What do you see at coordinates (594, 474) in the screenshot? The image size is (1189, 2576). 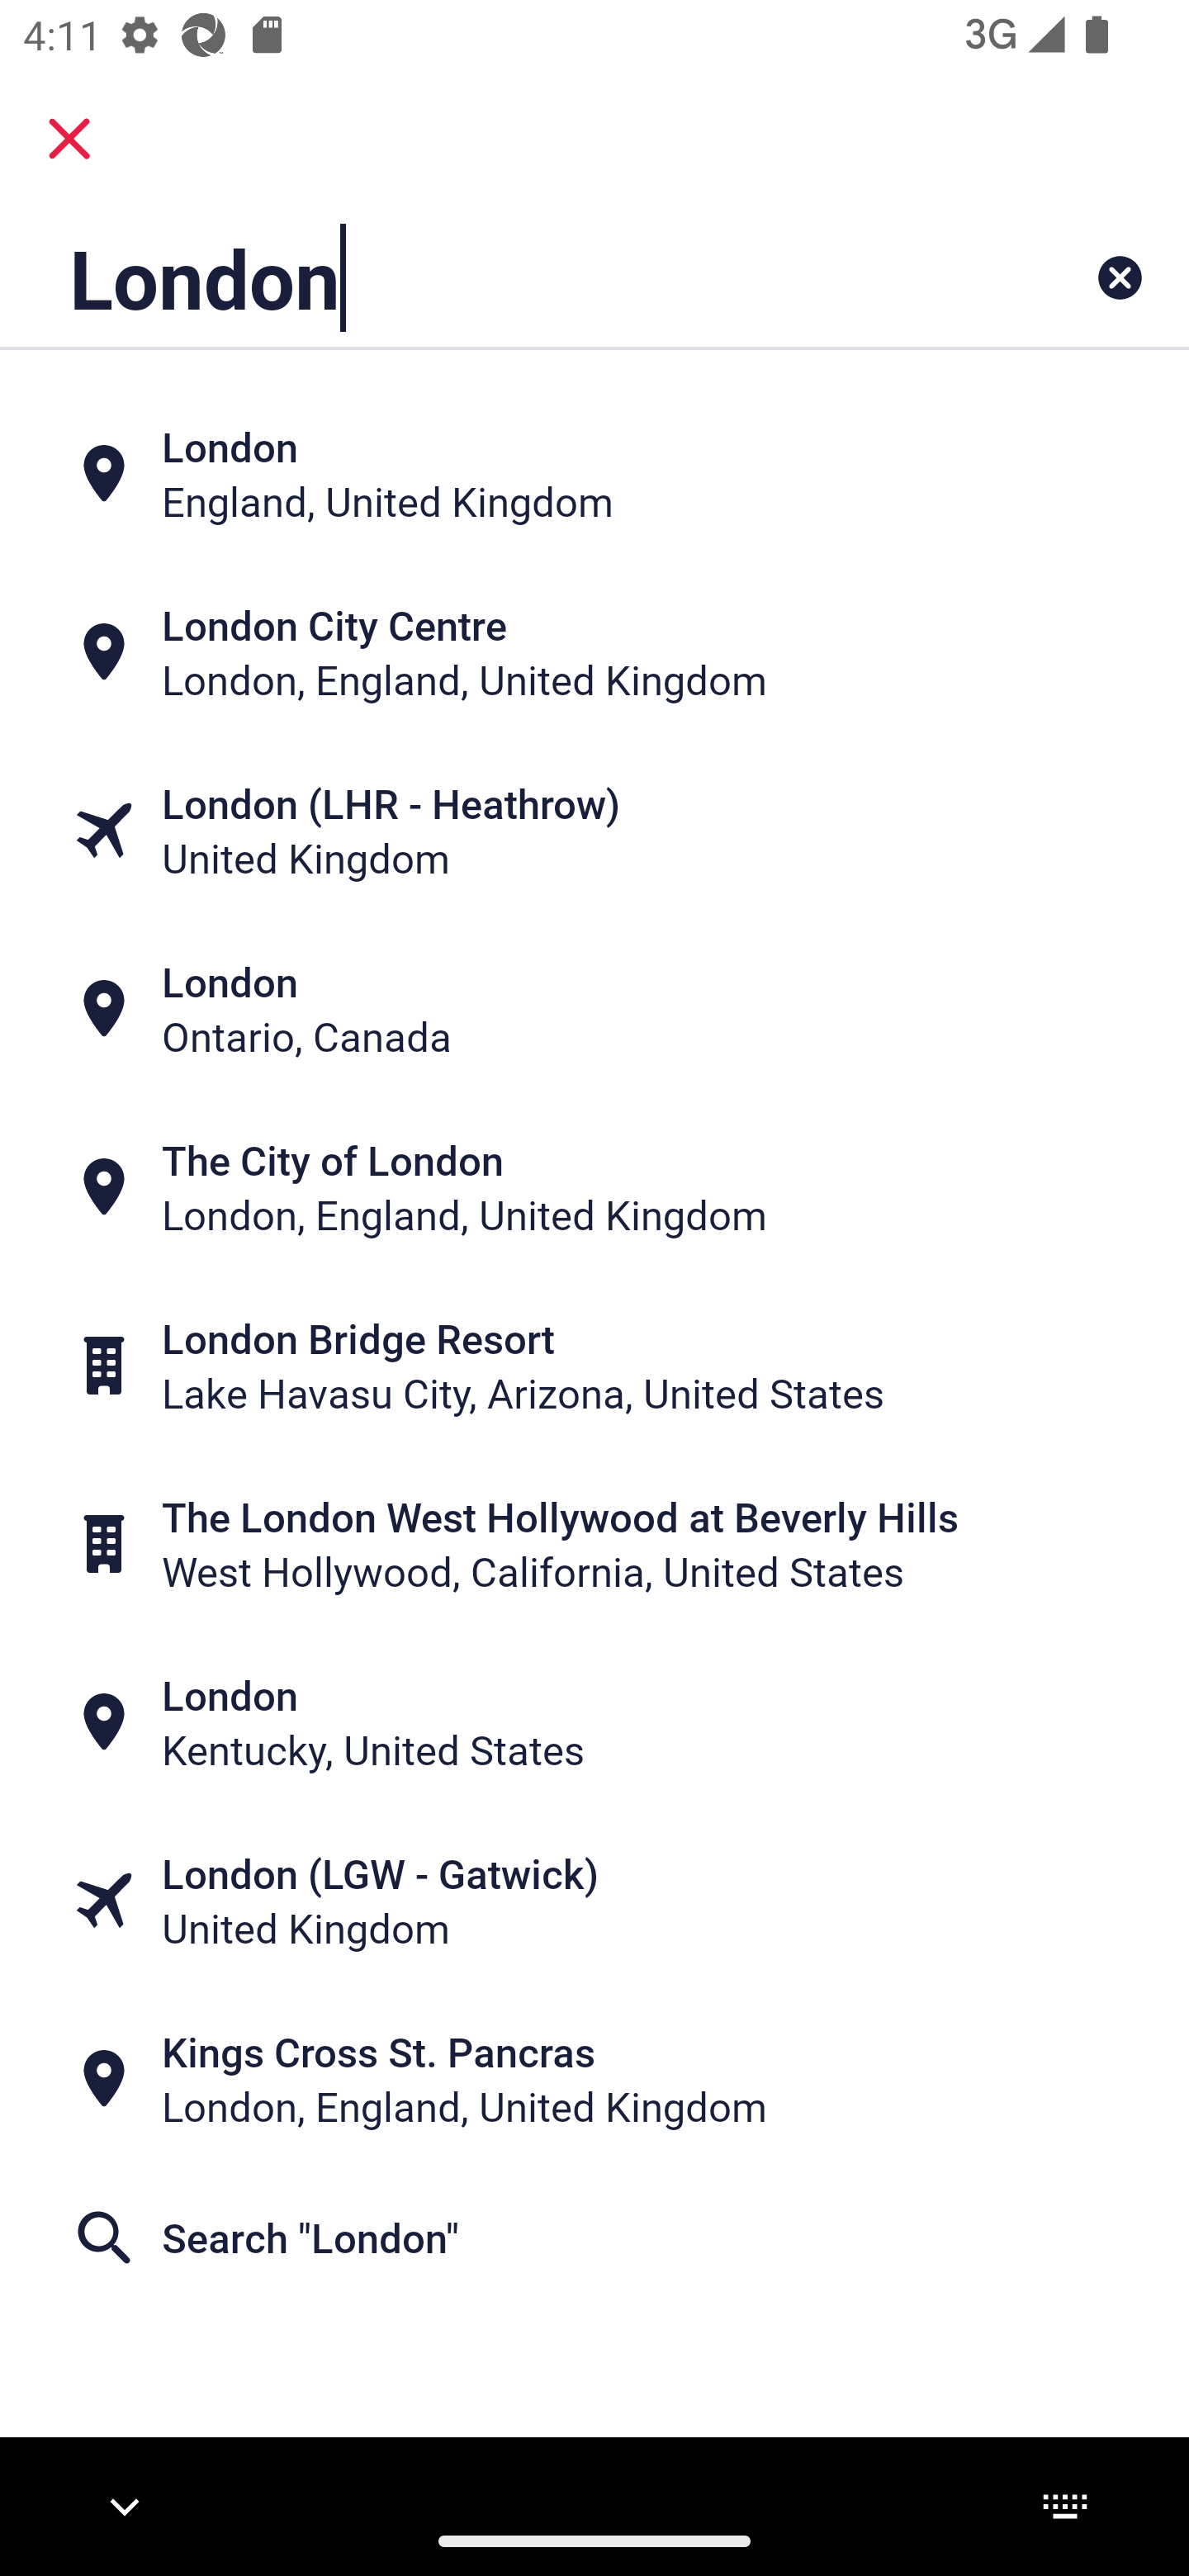 I see `London England, United Kingdom` at bounding box center [594, 474].